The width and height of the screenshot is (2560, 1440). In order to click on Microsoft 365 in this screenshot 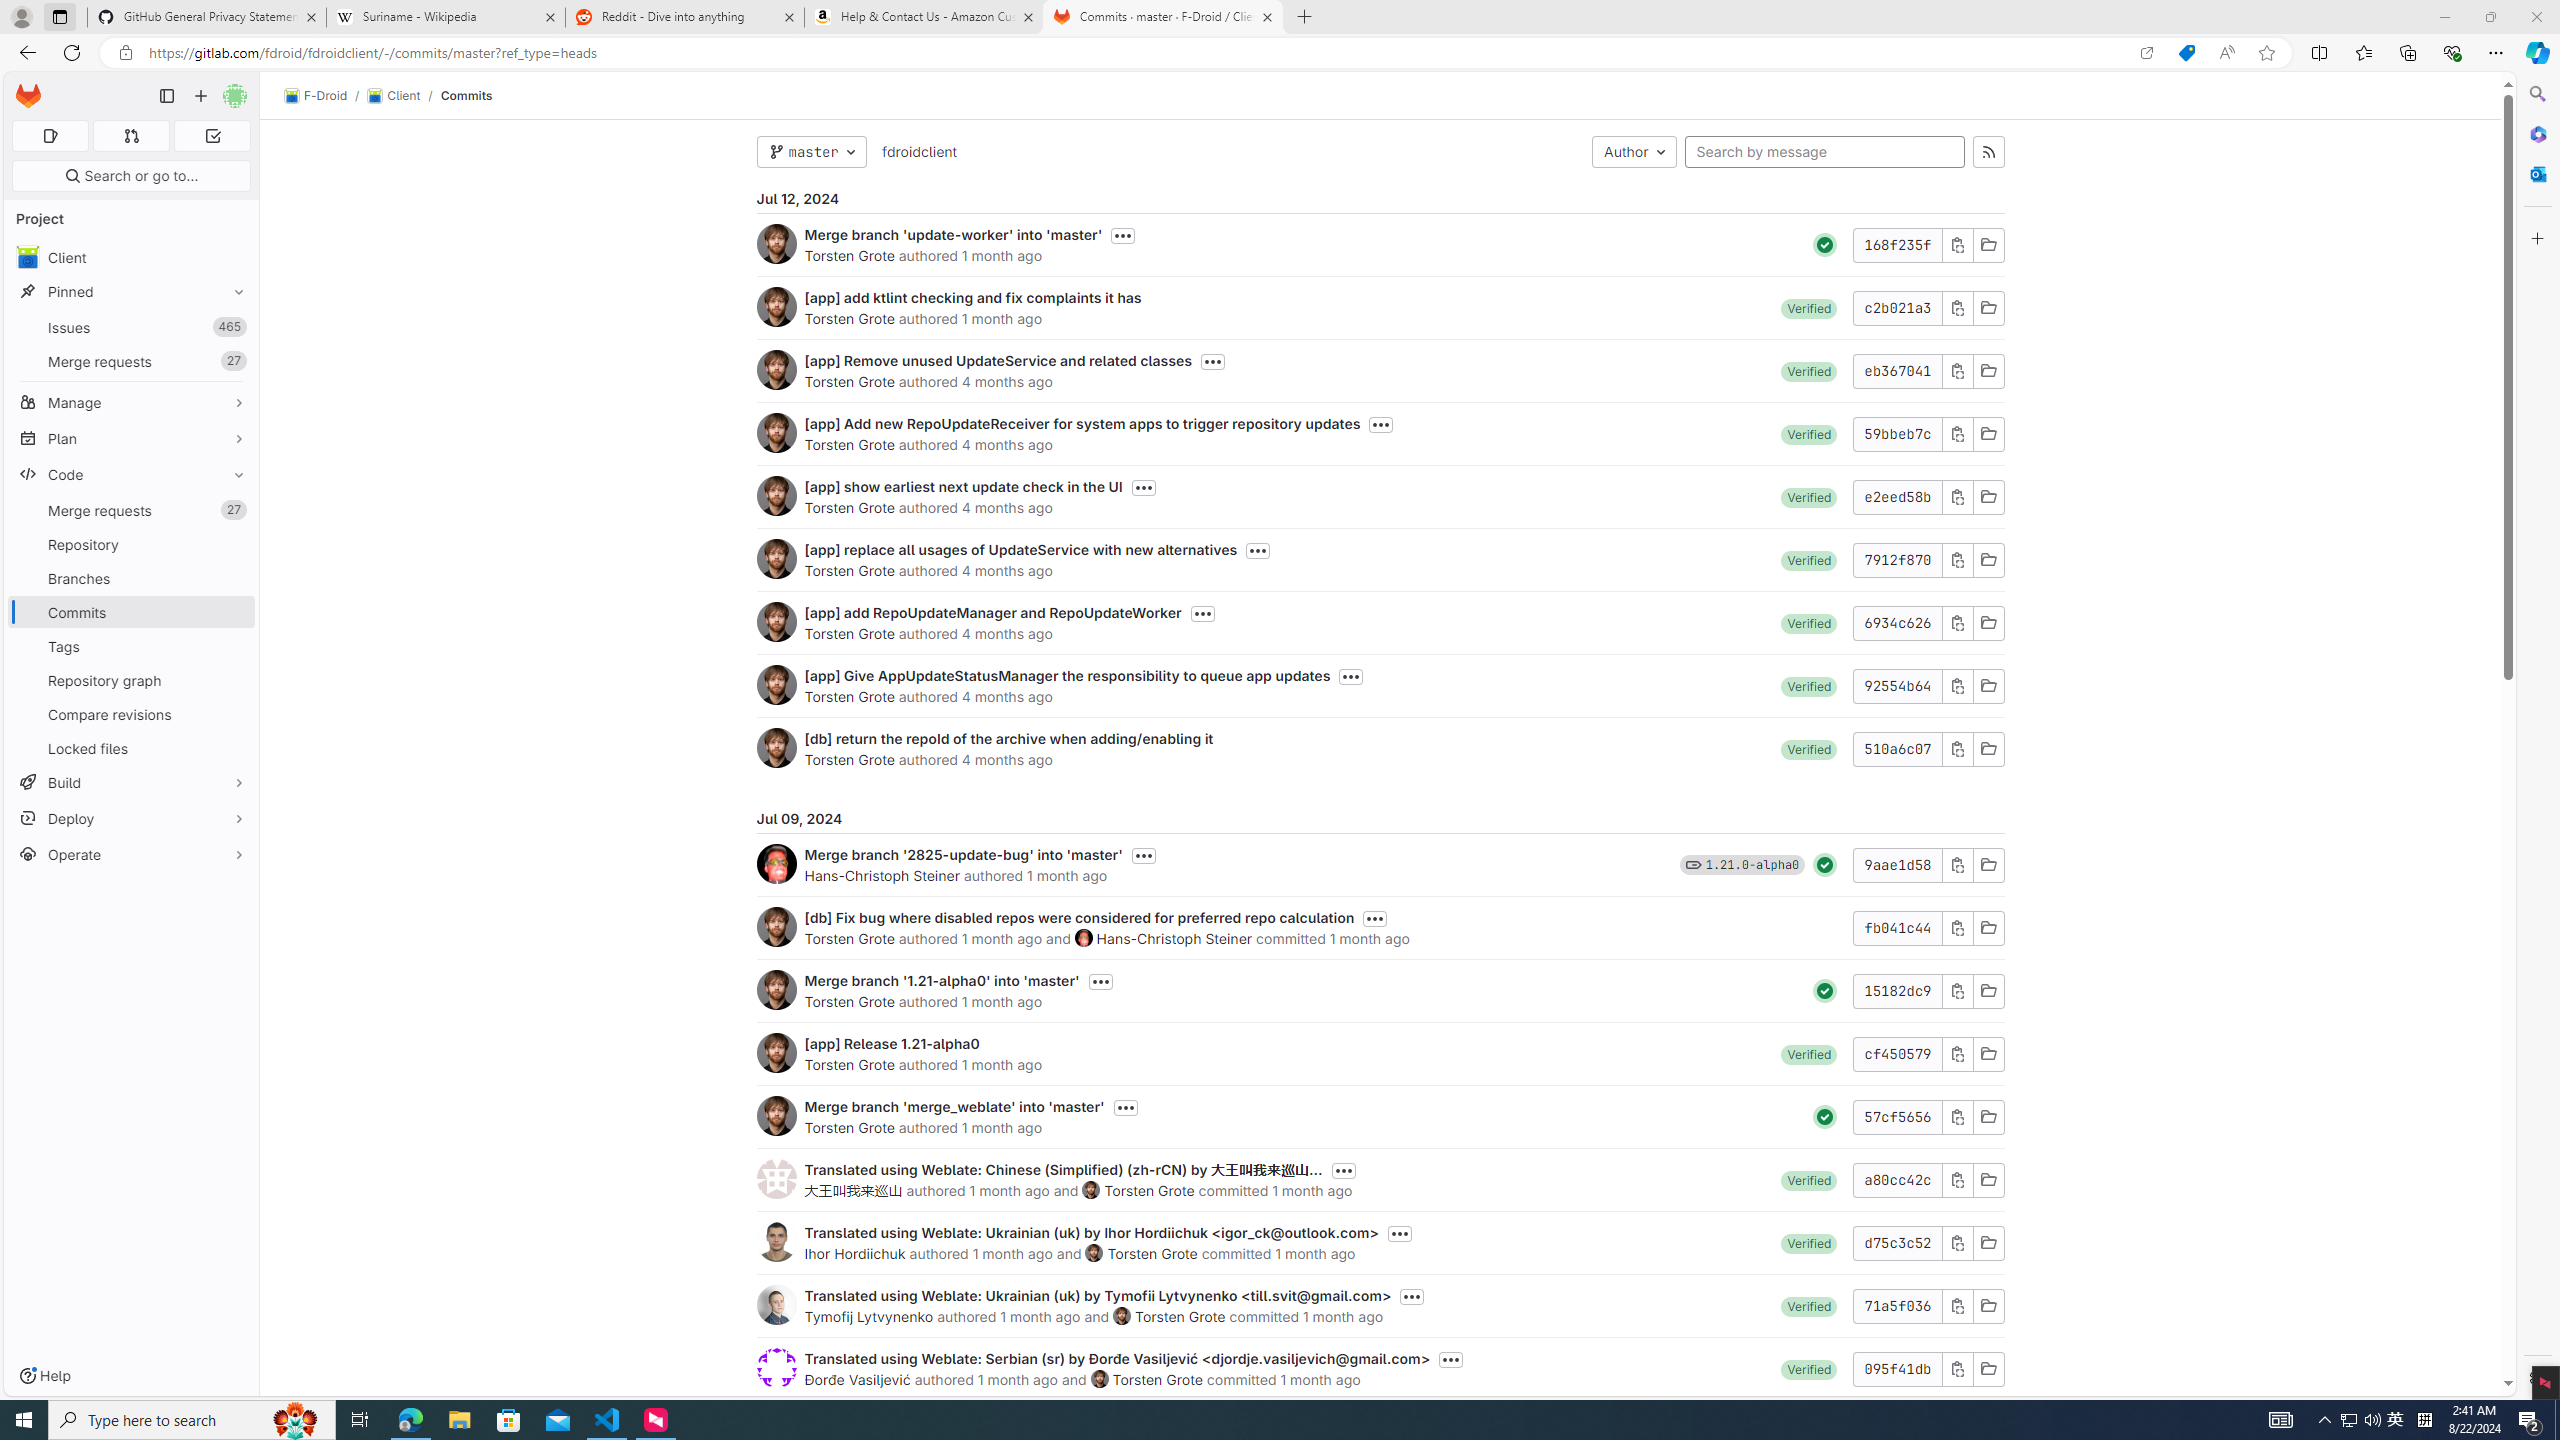, I will do `click(2536, 134)`.